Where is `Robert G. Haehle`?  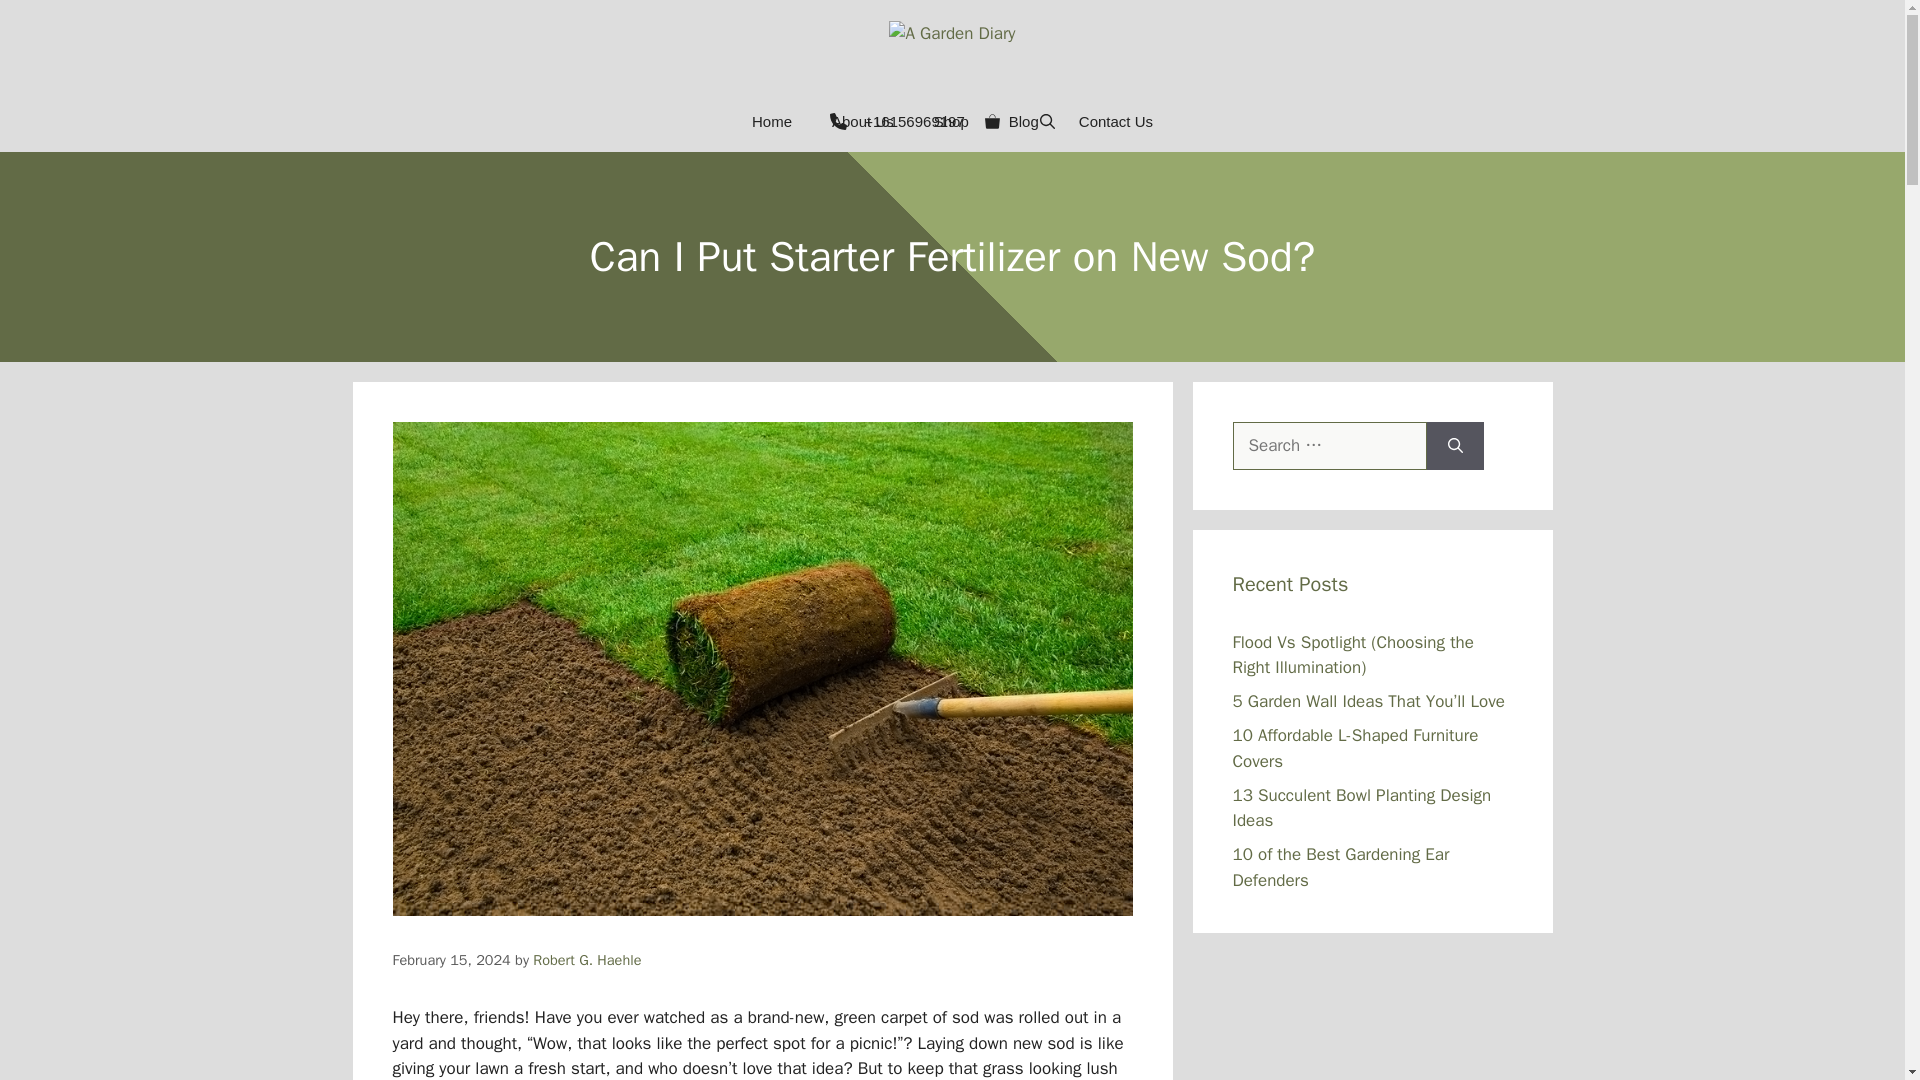
Robert G. Haehle is located at coordinates (587, 960).